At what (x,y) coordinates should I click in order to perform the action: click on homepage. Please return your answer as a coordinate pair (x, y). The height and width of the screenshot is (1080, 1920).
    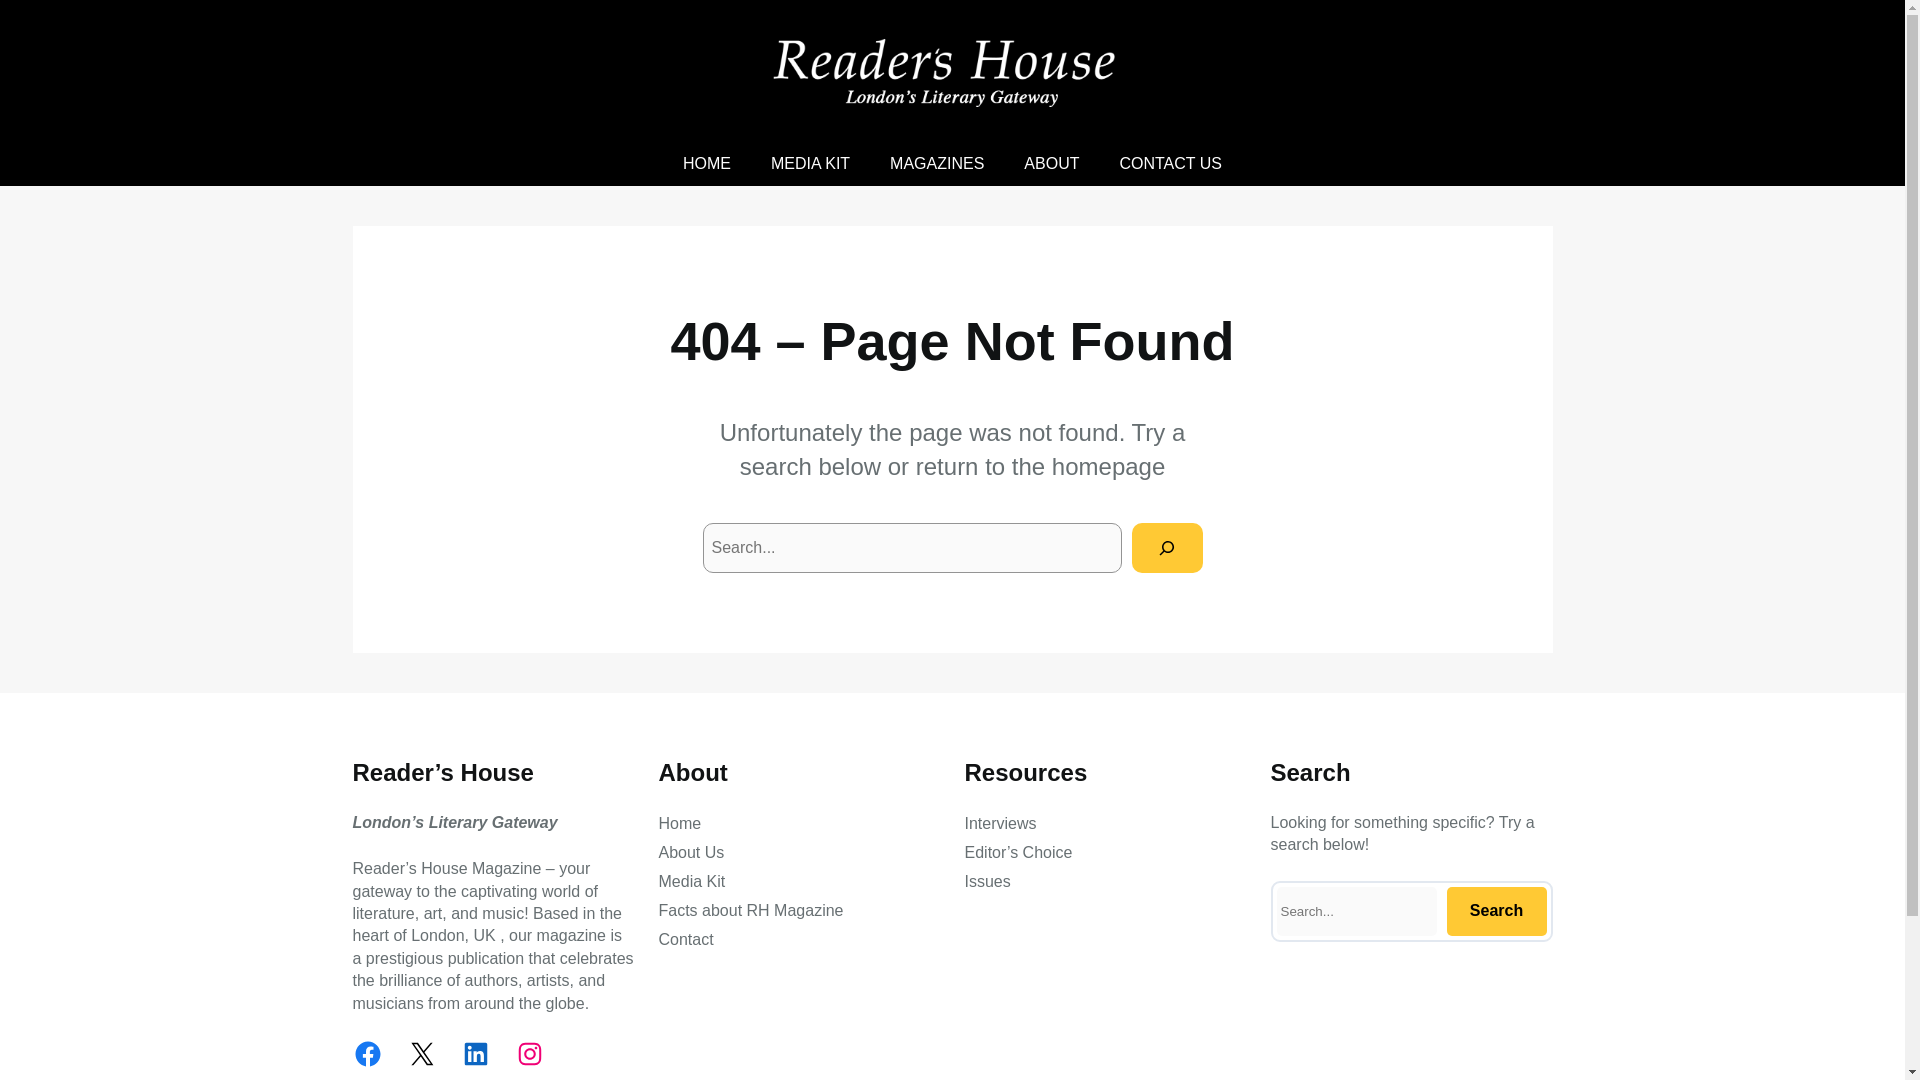
    Looking at the image, I should click on (1108, 466).